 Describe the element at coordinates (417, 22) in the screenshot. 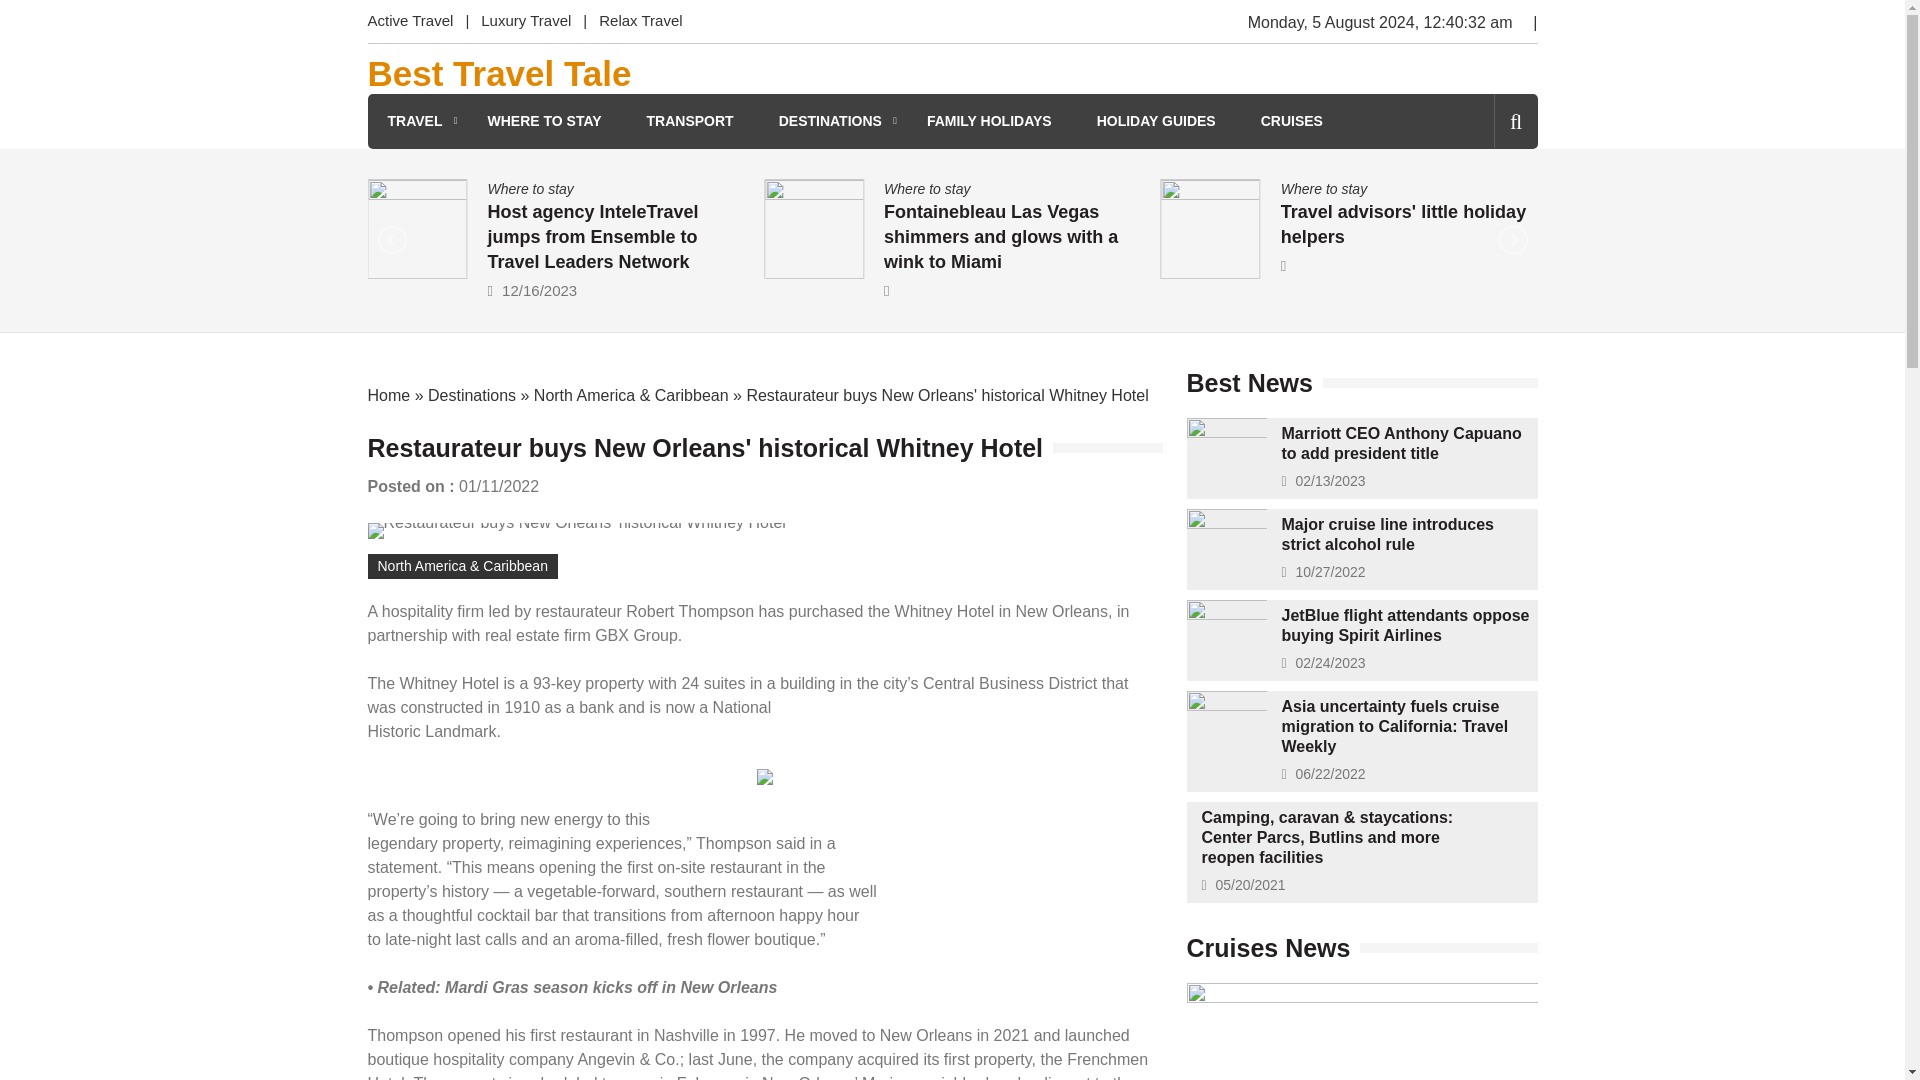

I see `Active Travel` at that location.